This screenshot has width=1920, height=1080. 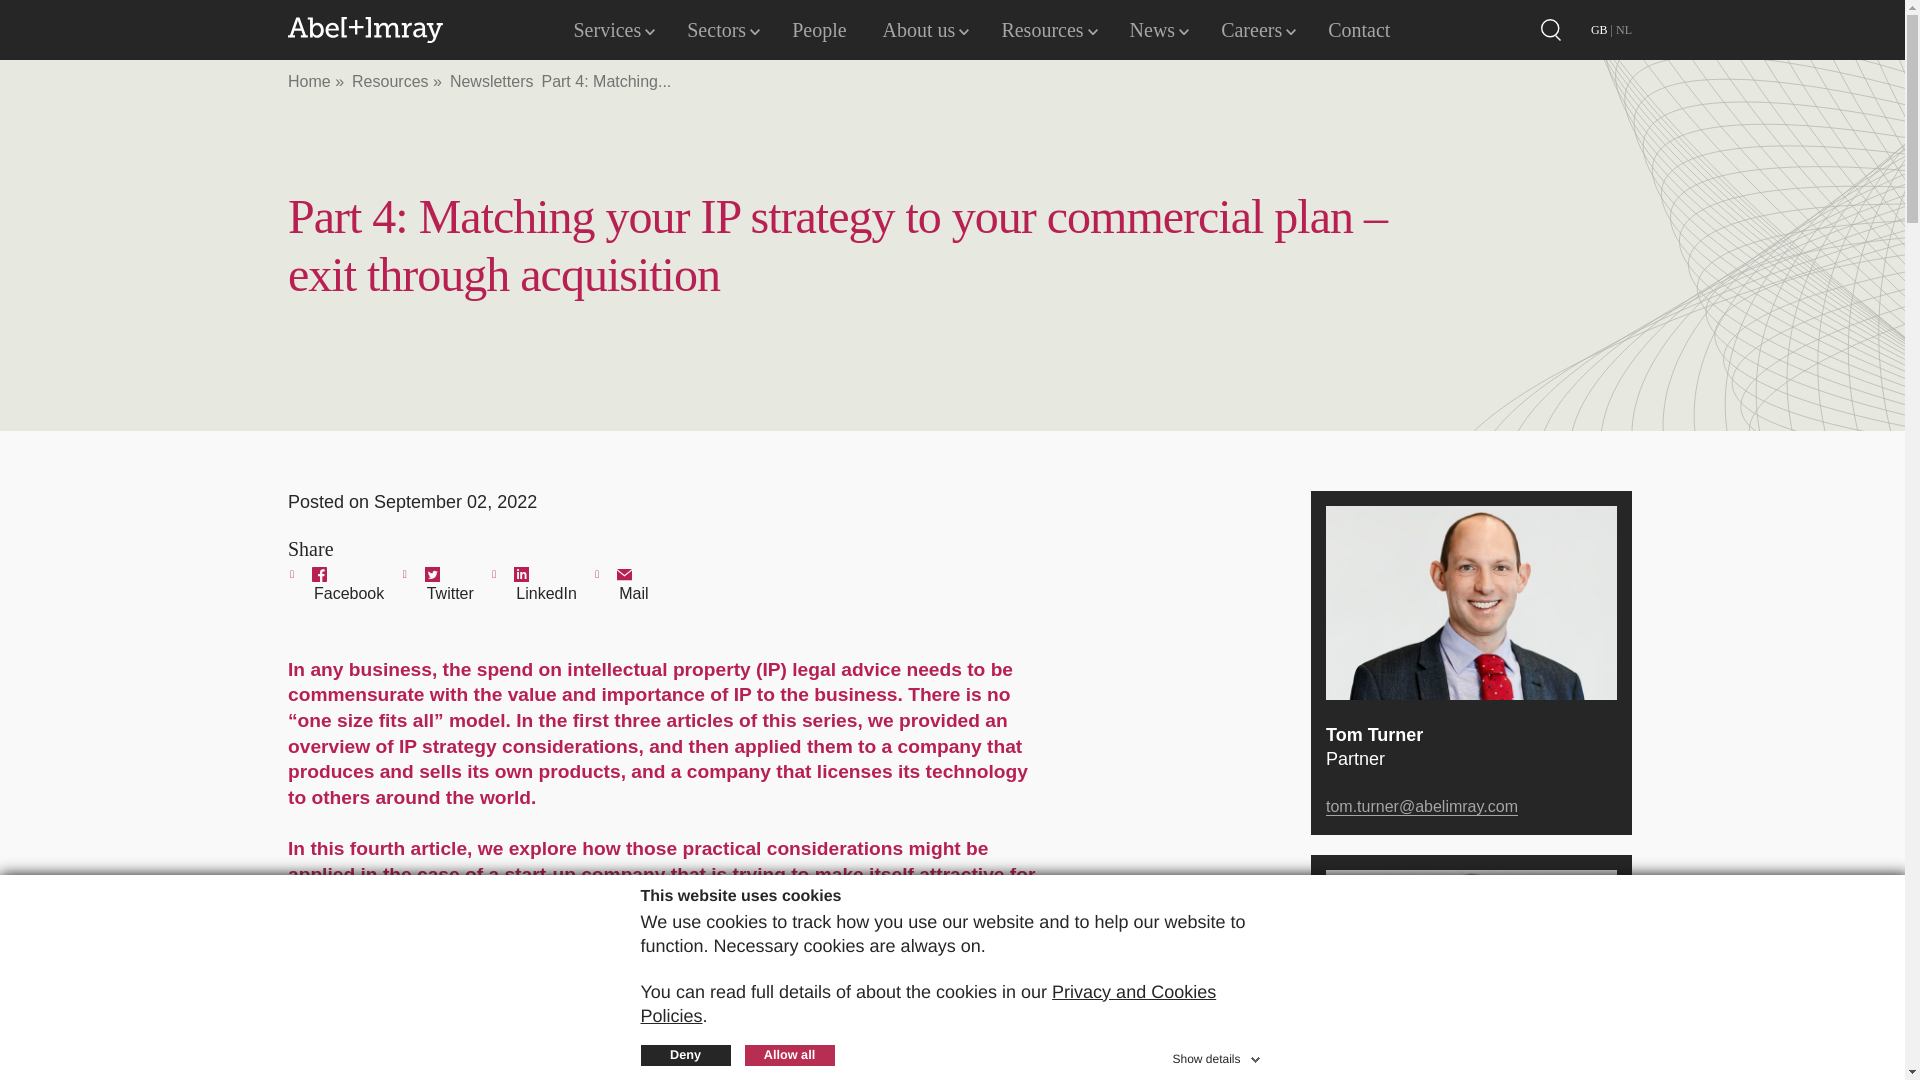 What do you see at coordinates (788, 1056) in the screenshot?
I see `Allow all` at bounding box center [788, 1056].